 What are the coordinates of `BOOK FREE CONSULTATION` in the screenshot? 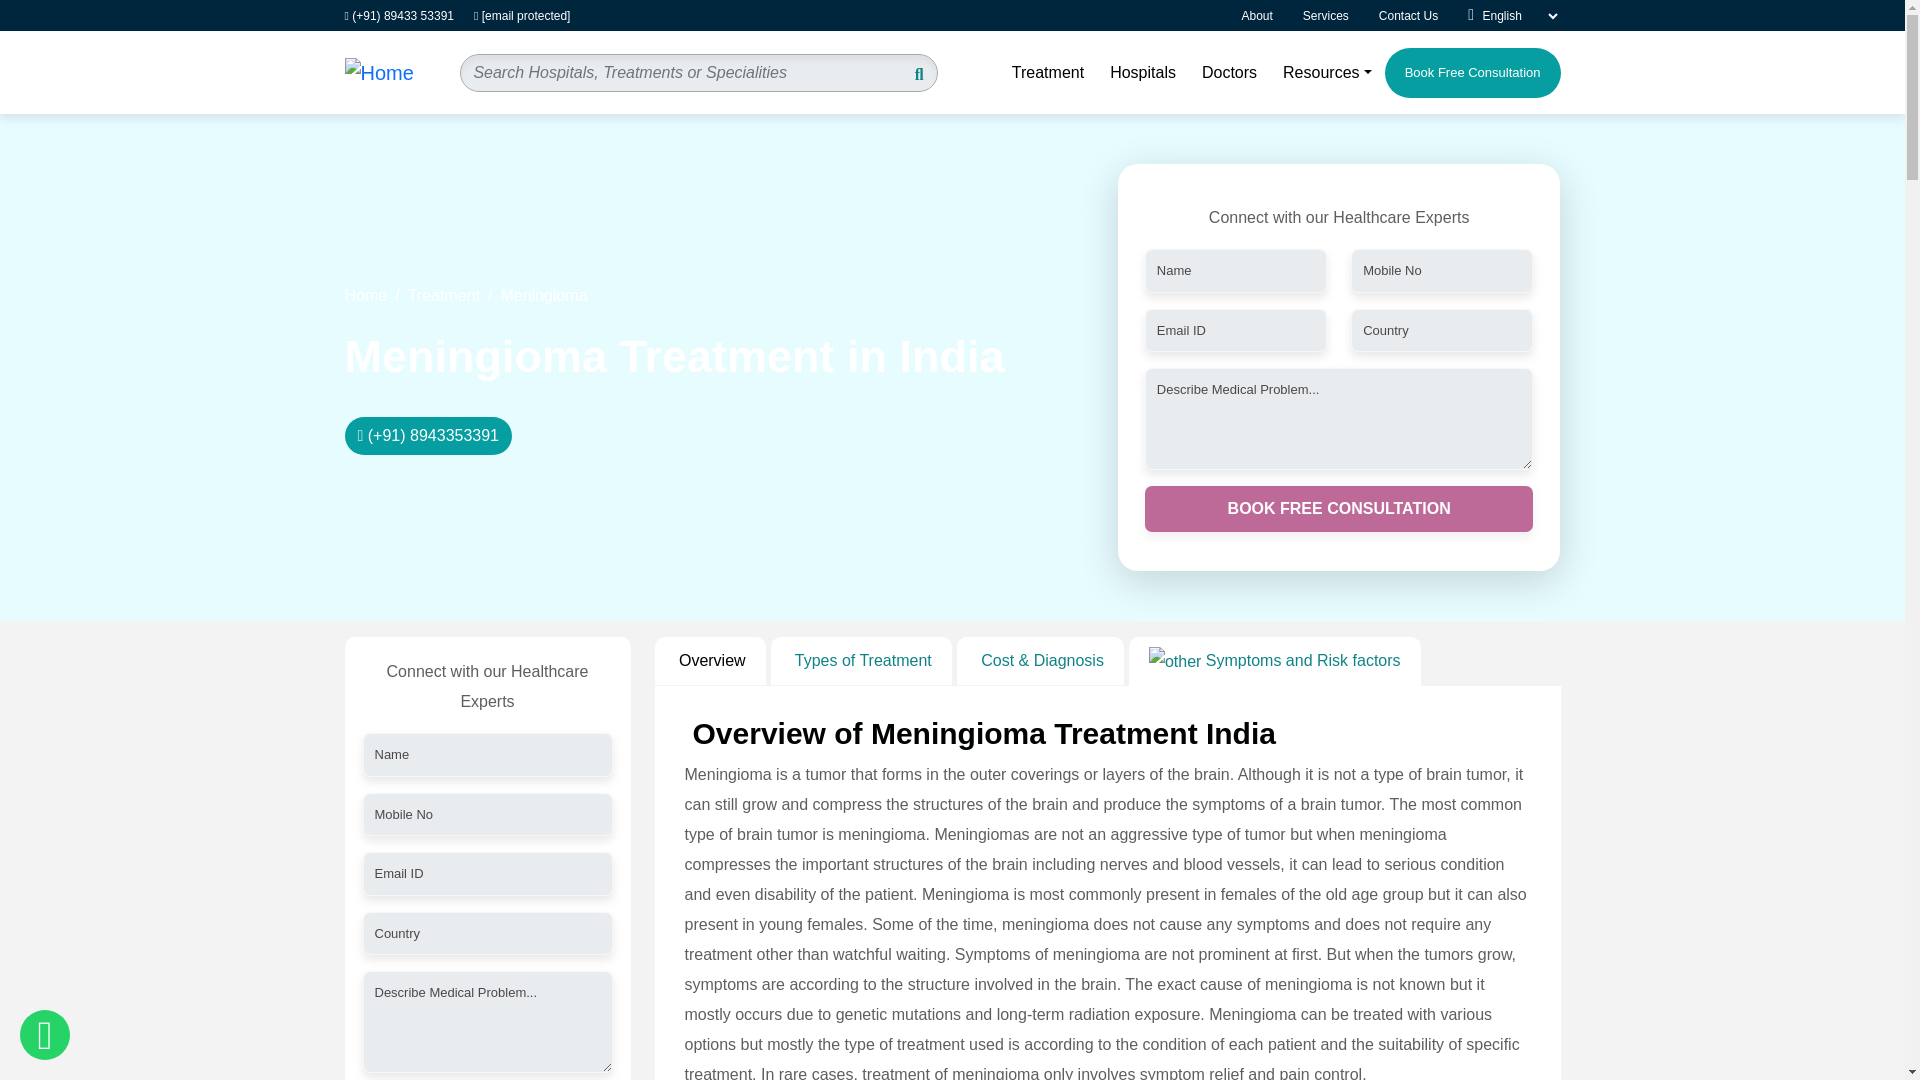 It's located at (1339, 509).